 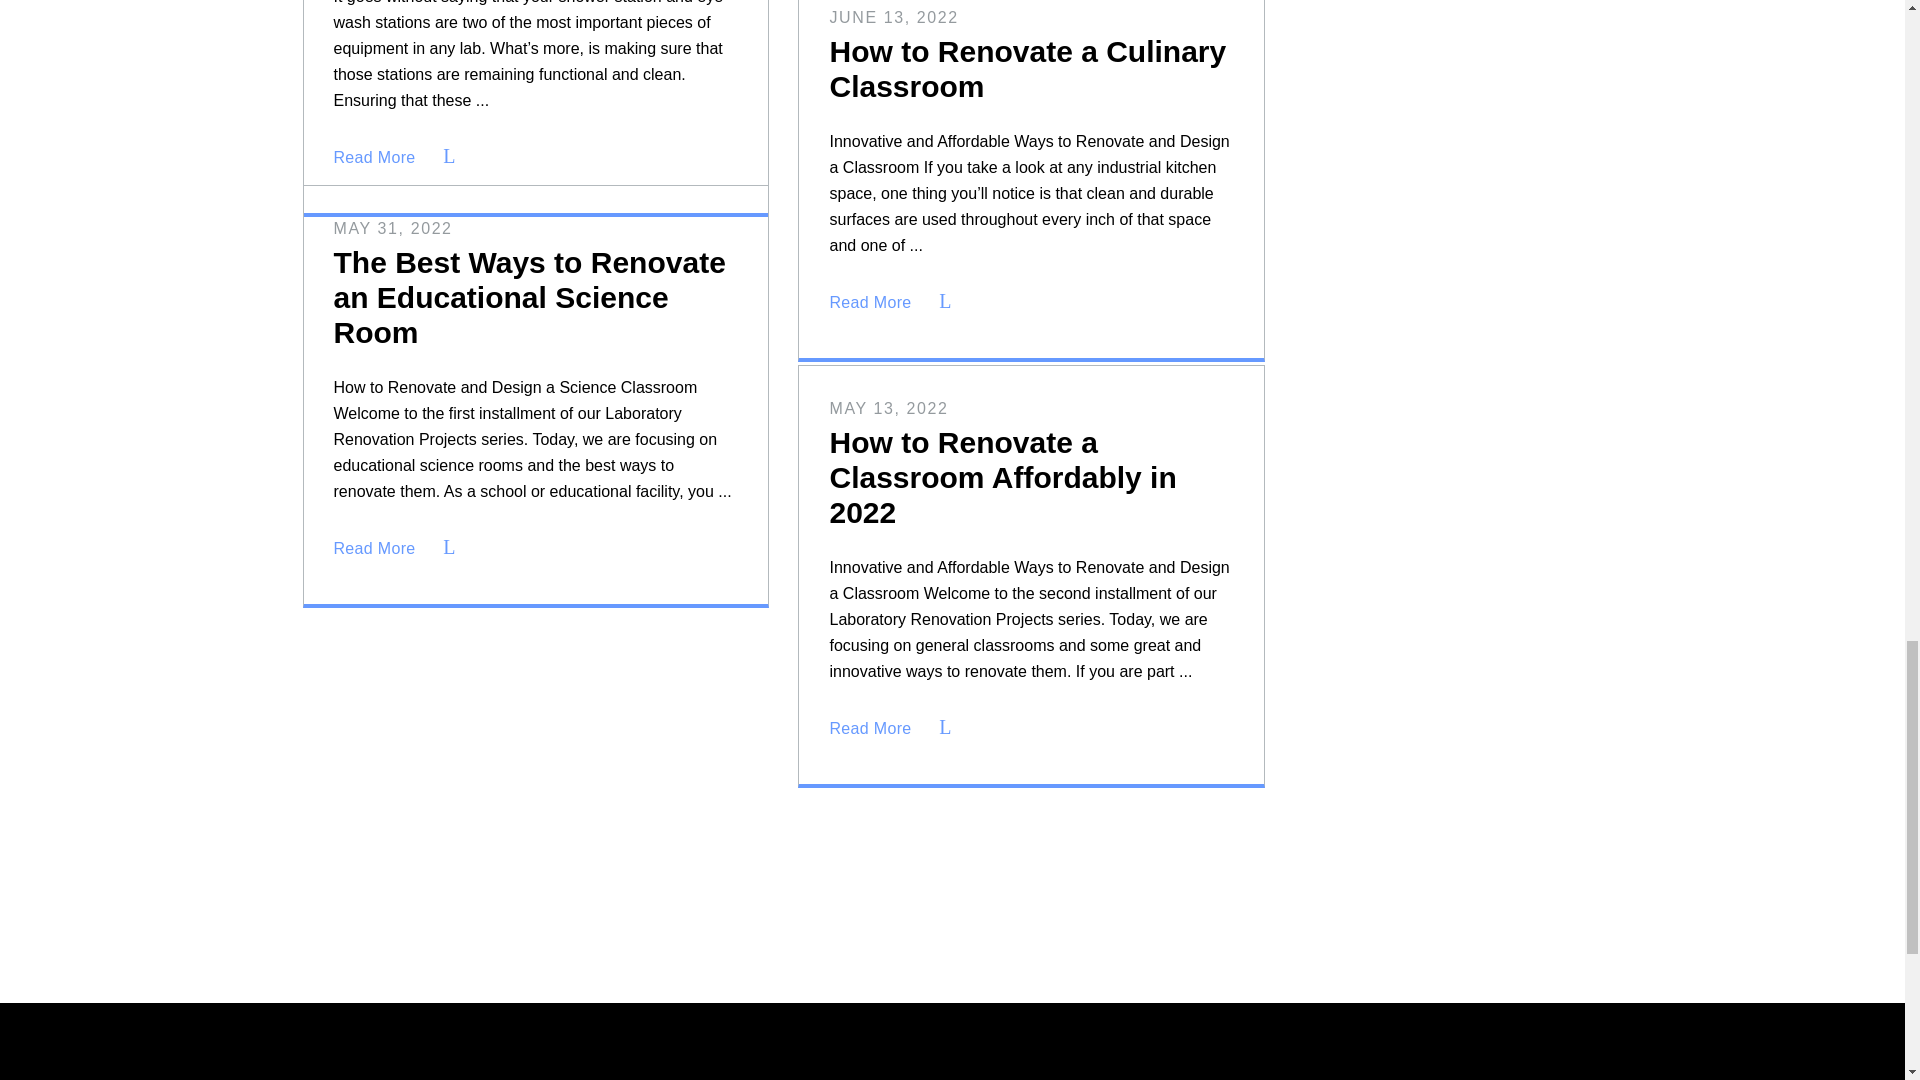 What do you see at coordinates (530, 297) in the screenshot?
I see `The Best Ways to Renovate an Educational Science Room` at bounding box center [530, 297].